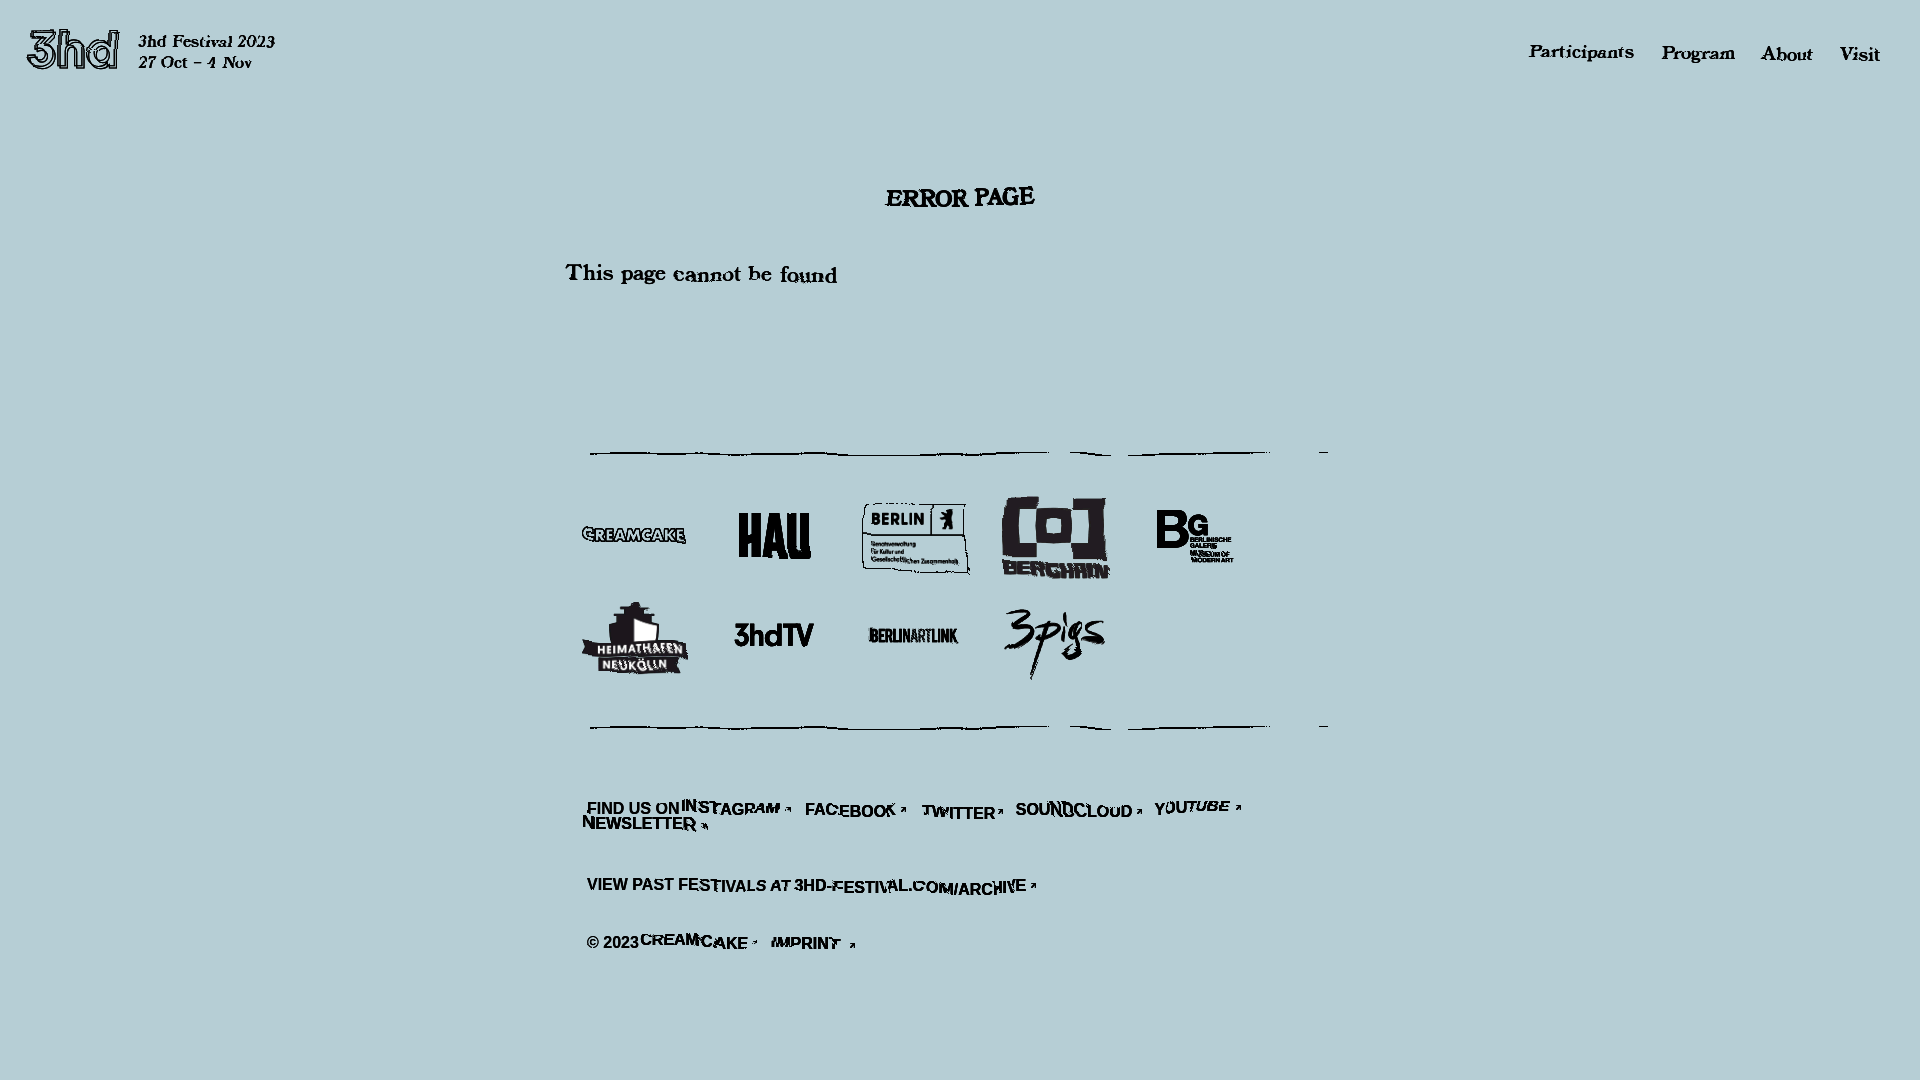 Image resolution: width=1920 pixels, height=1080 pixels. Describe the element at coordinates (862, 812) in the screenshot. I see `FACEBOOK` at that location.